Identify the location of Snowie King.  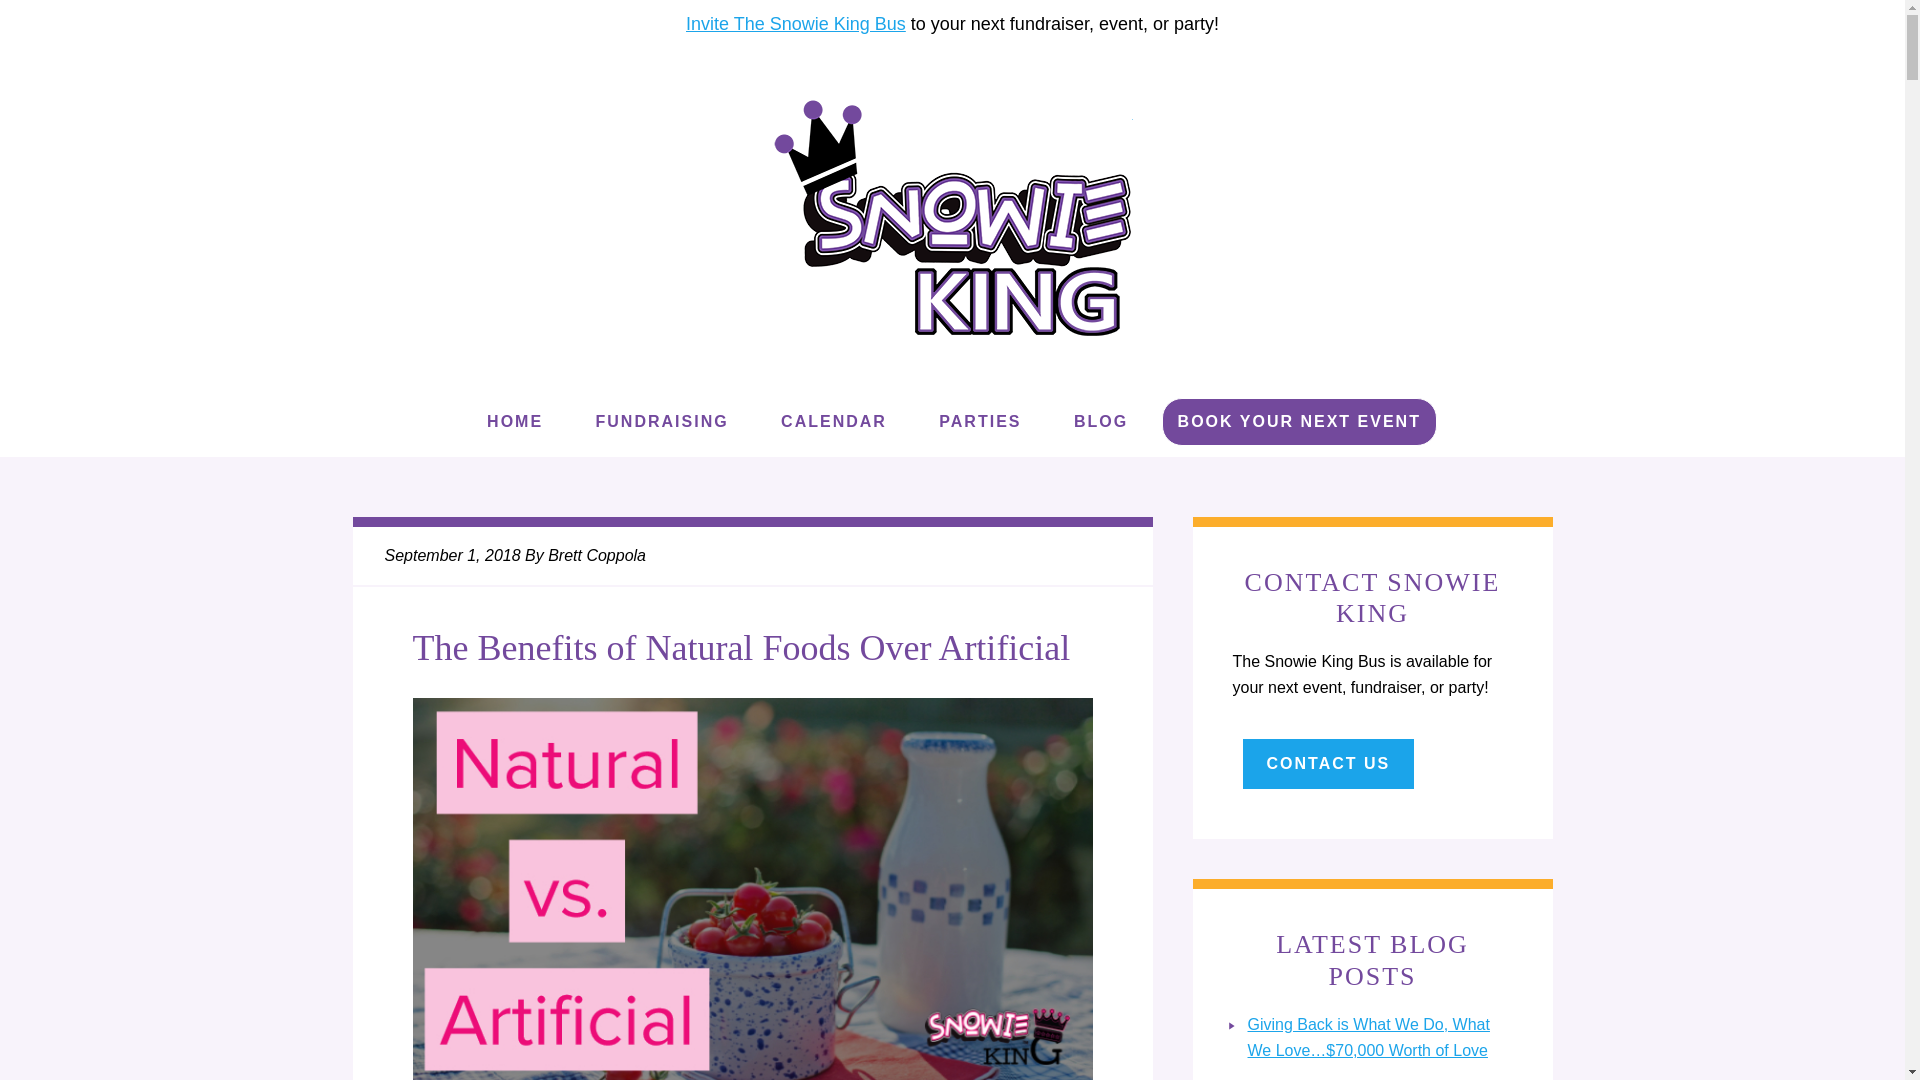
(952, 218).